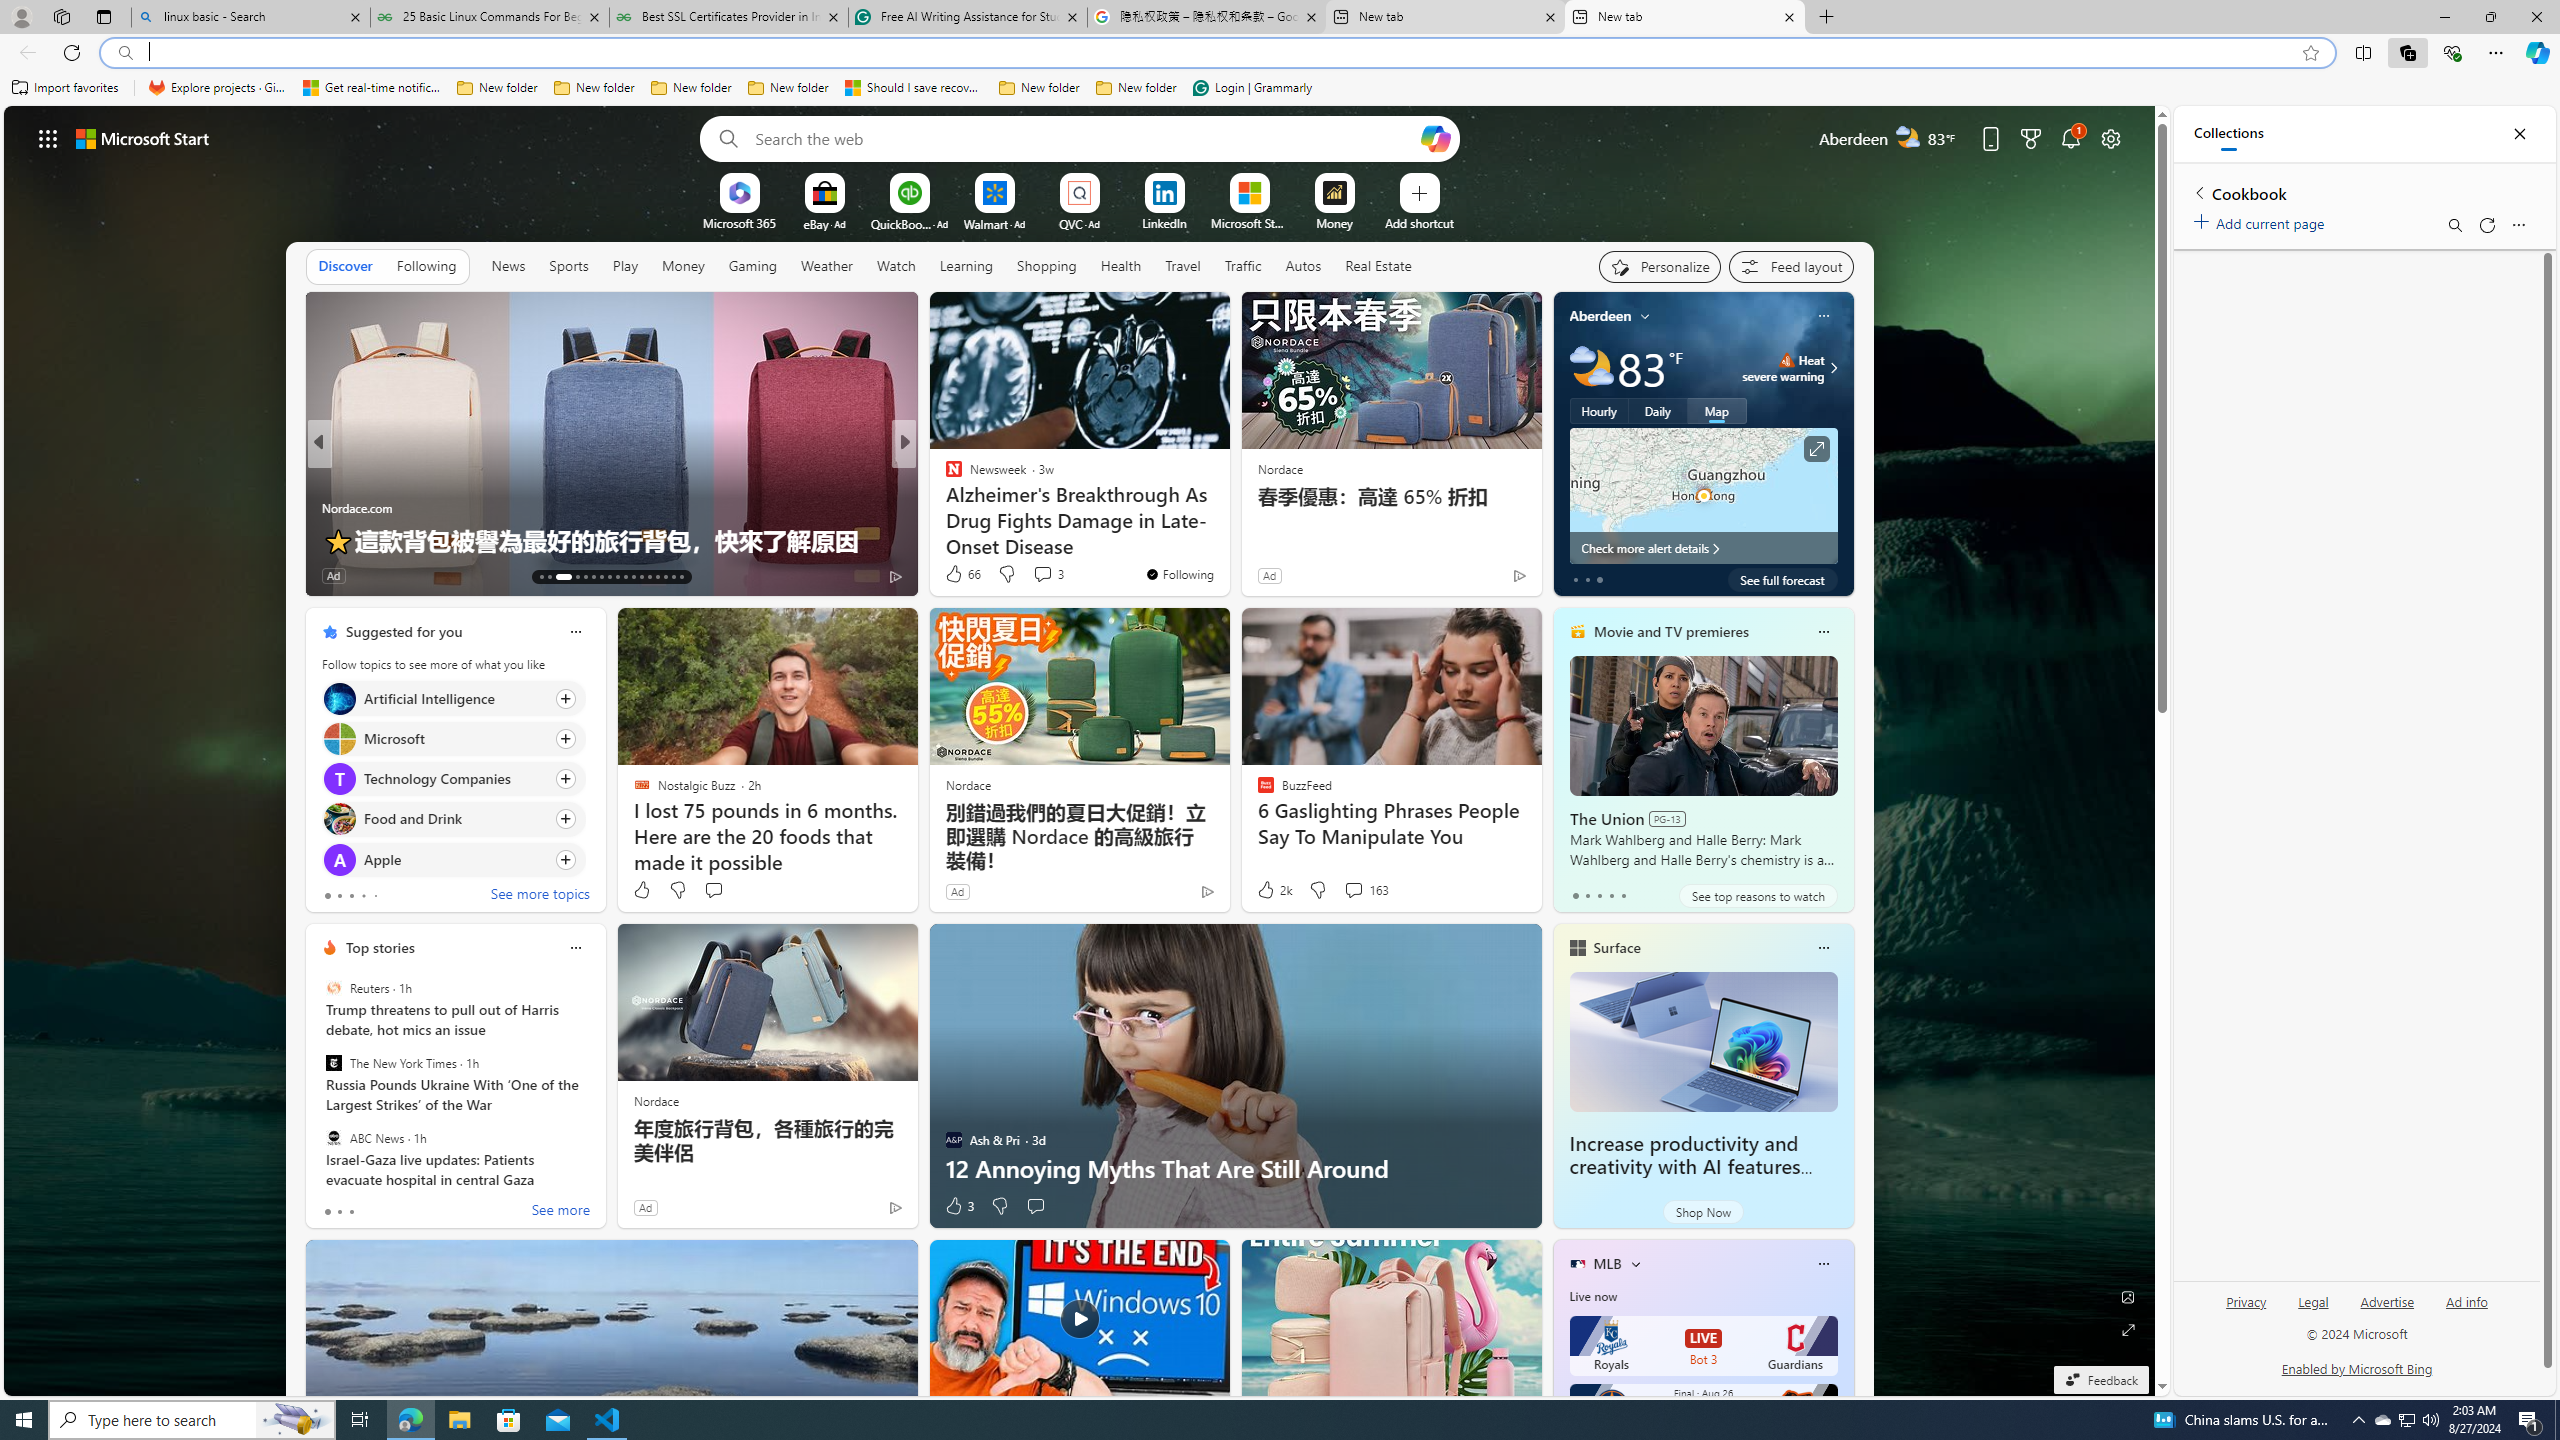 The width and height of the screenshot is (2560, 1440). I want to click on Click to follow topic Microsoft, so click(453, 738).